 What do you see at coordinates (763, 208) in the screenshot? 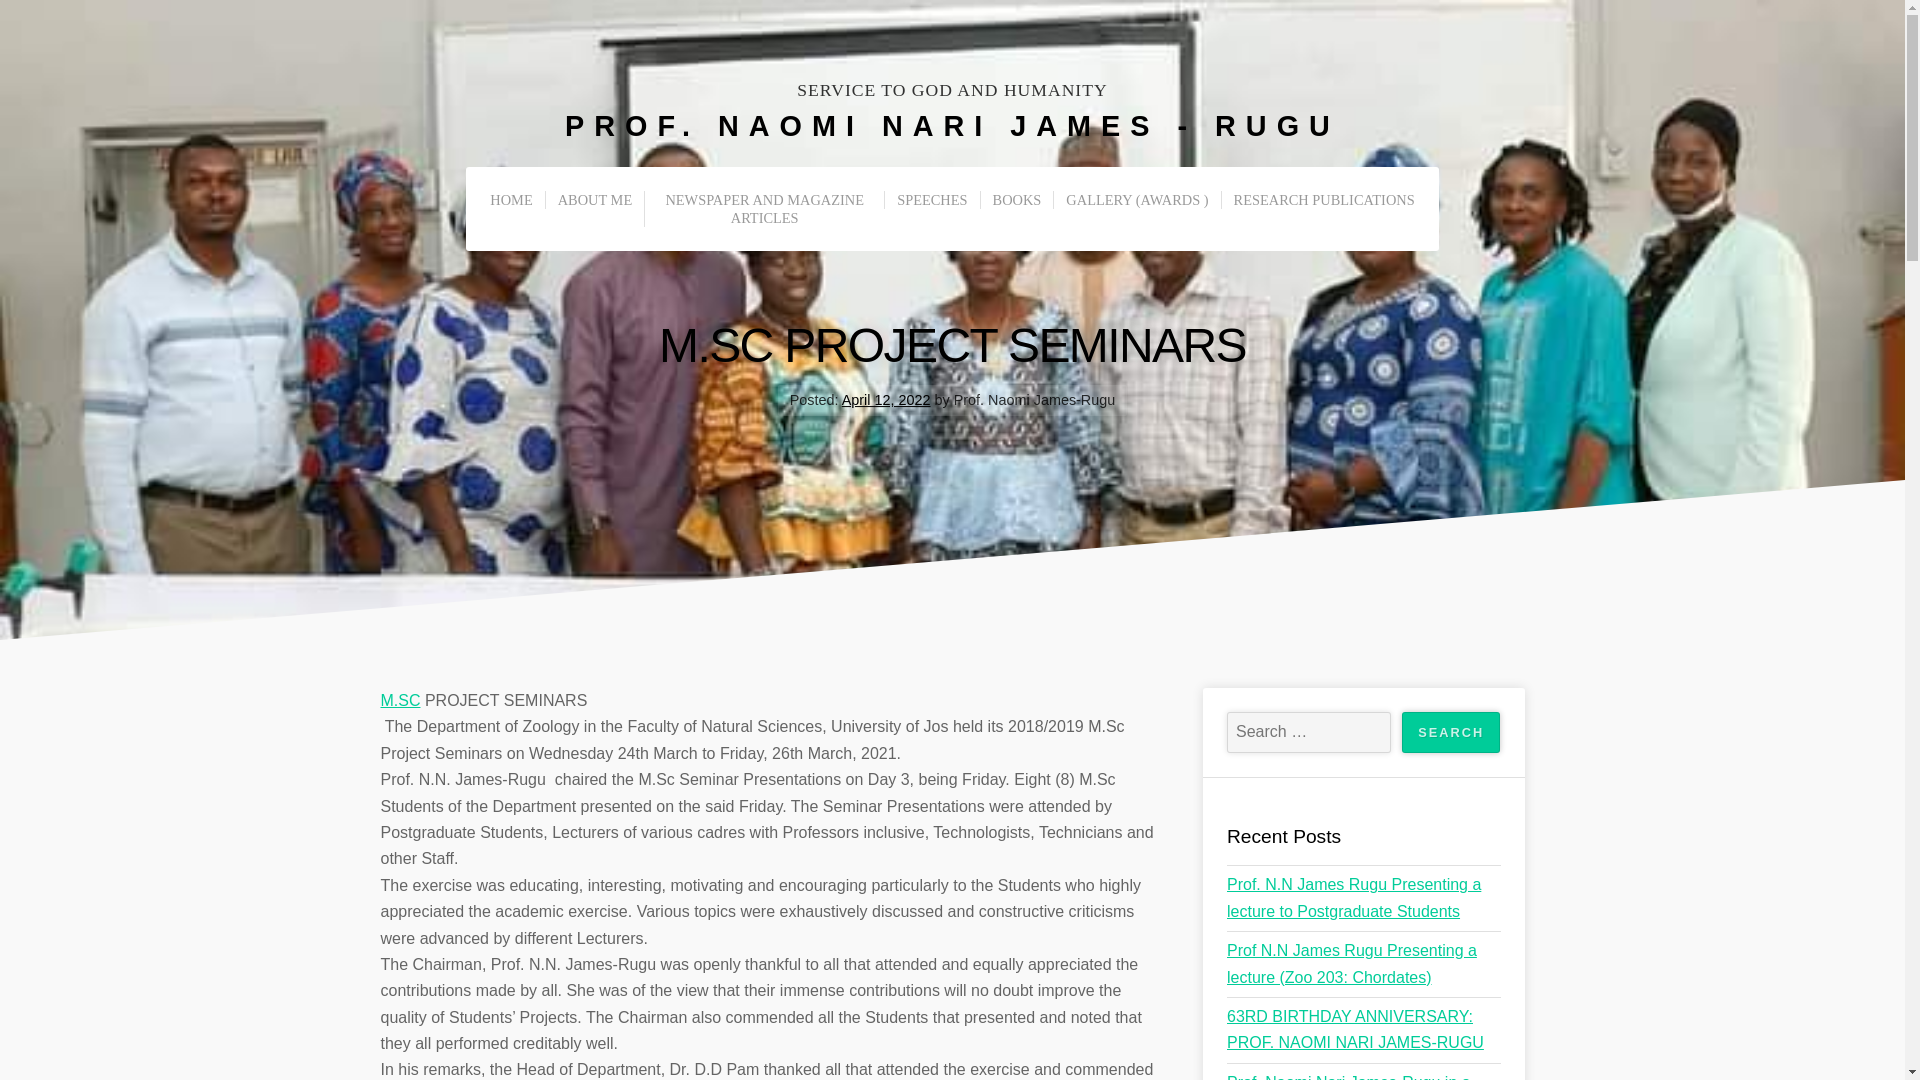
I see `NEWSPAPER AND MAGAZINE ARTICLES` at bounding box center [763, 208].